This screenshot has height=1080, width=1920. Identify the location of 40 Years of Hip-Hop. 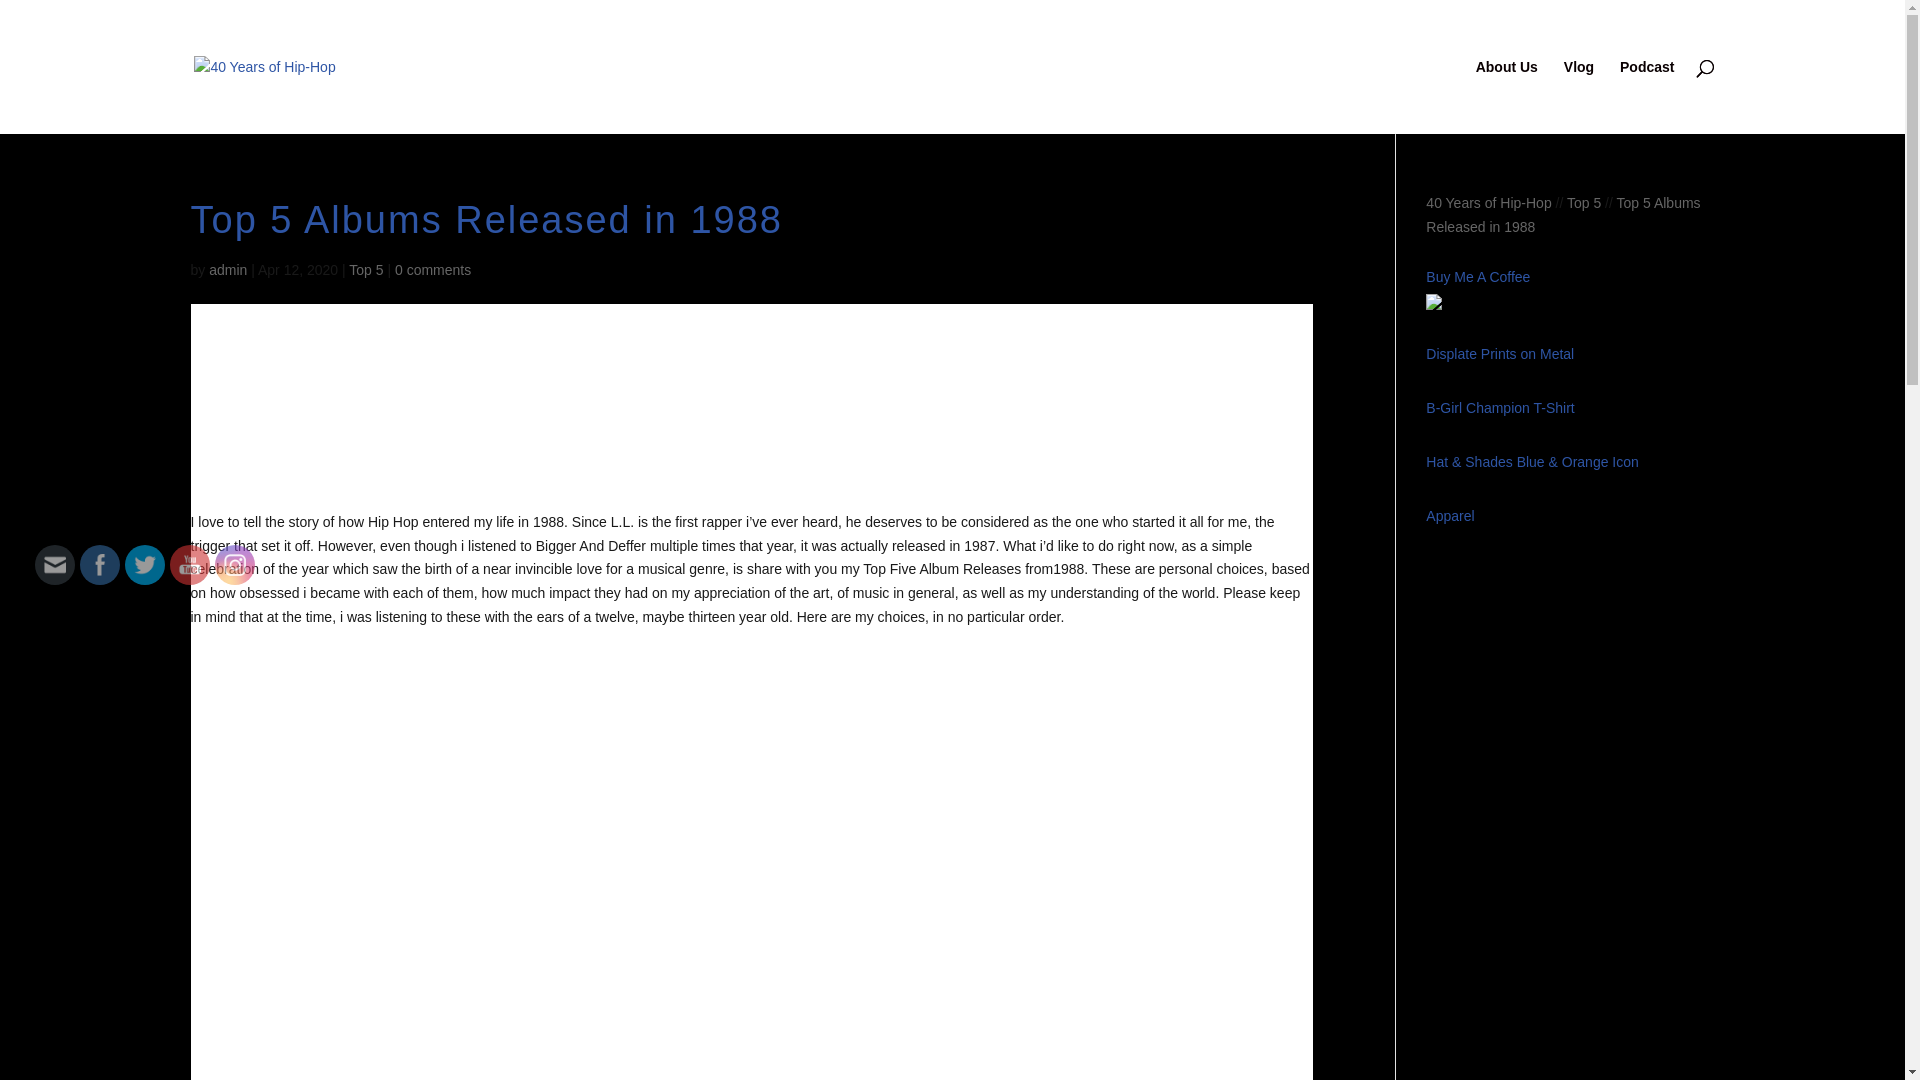
(1488, 203).